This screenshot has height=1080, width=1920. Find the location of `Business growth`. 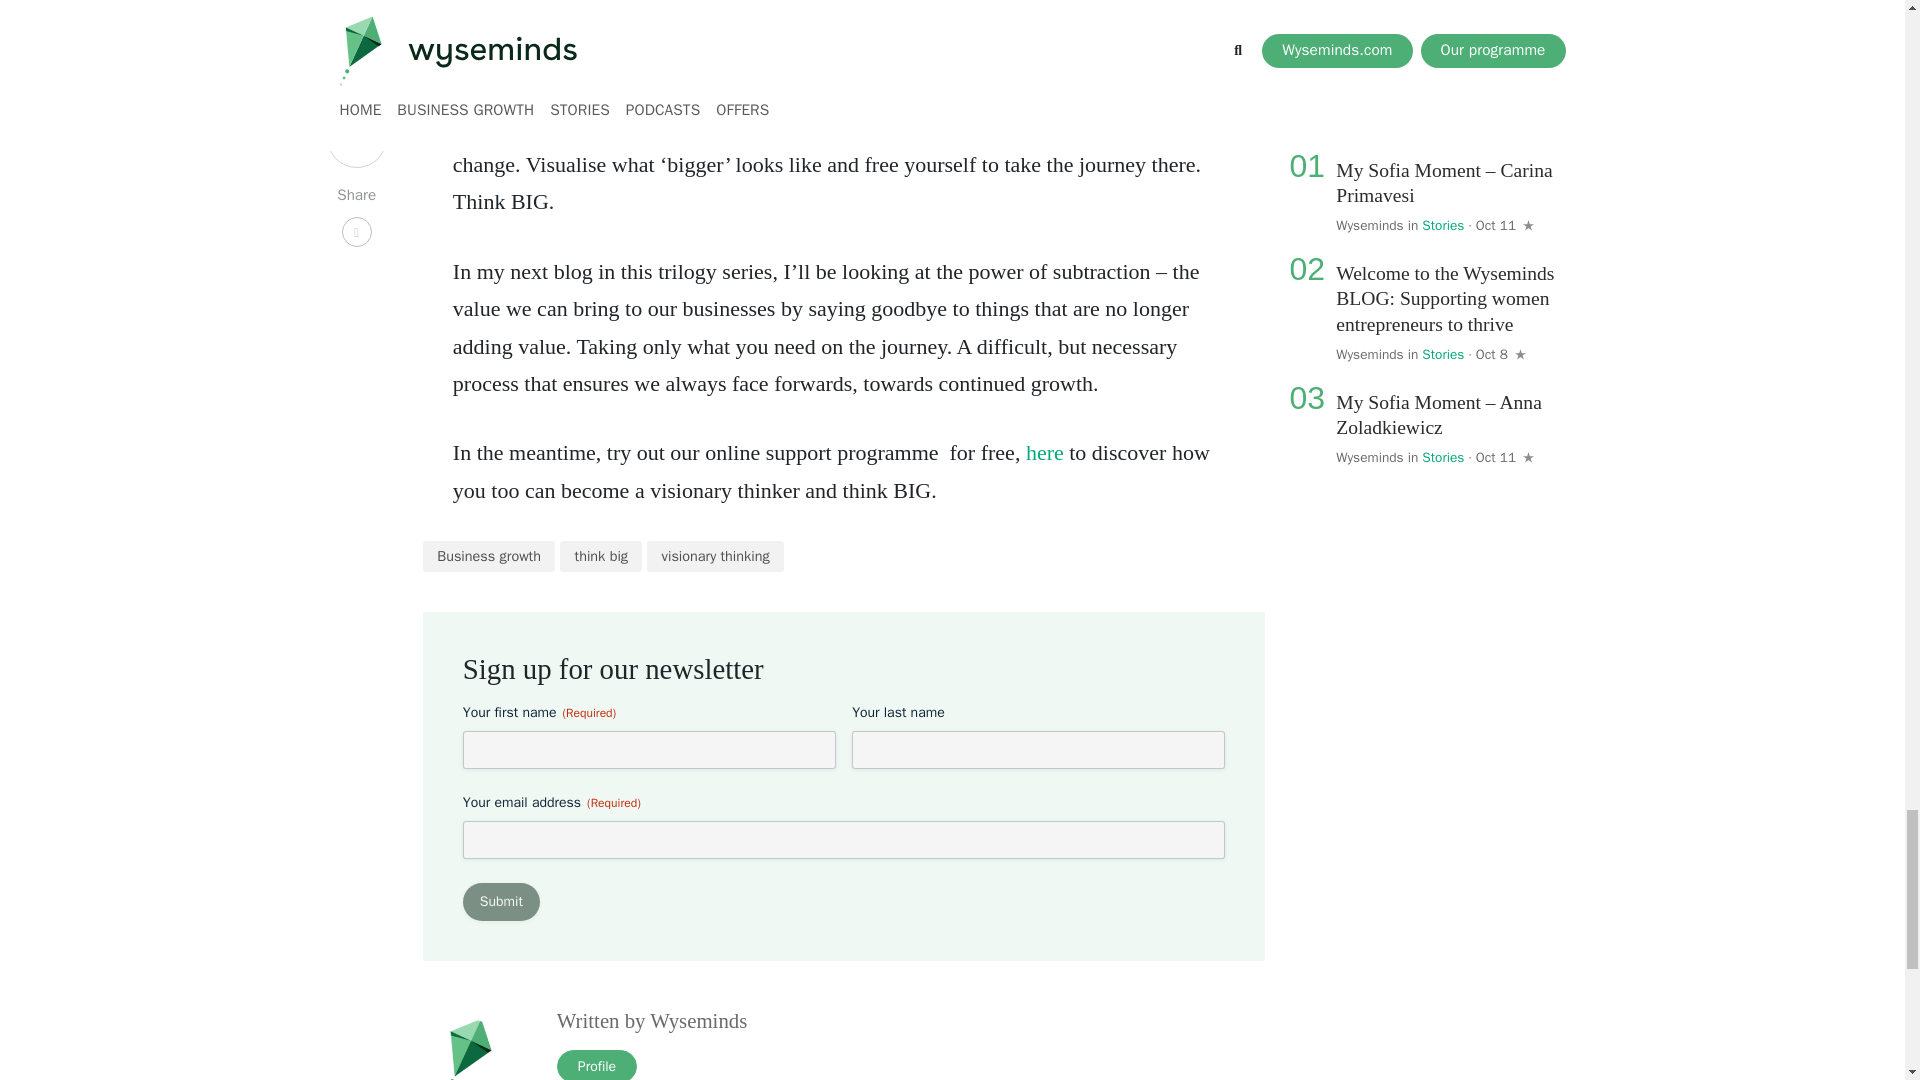

Business growth is located at coordinates (489, 556).